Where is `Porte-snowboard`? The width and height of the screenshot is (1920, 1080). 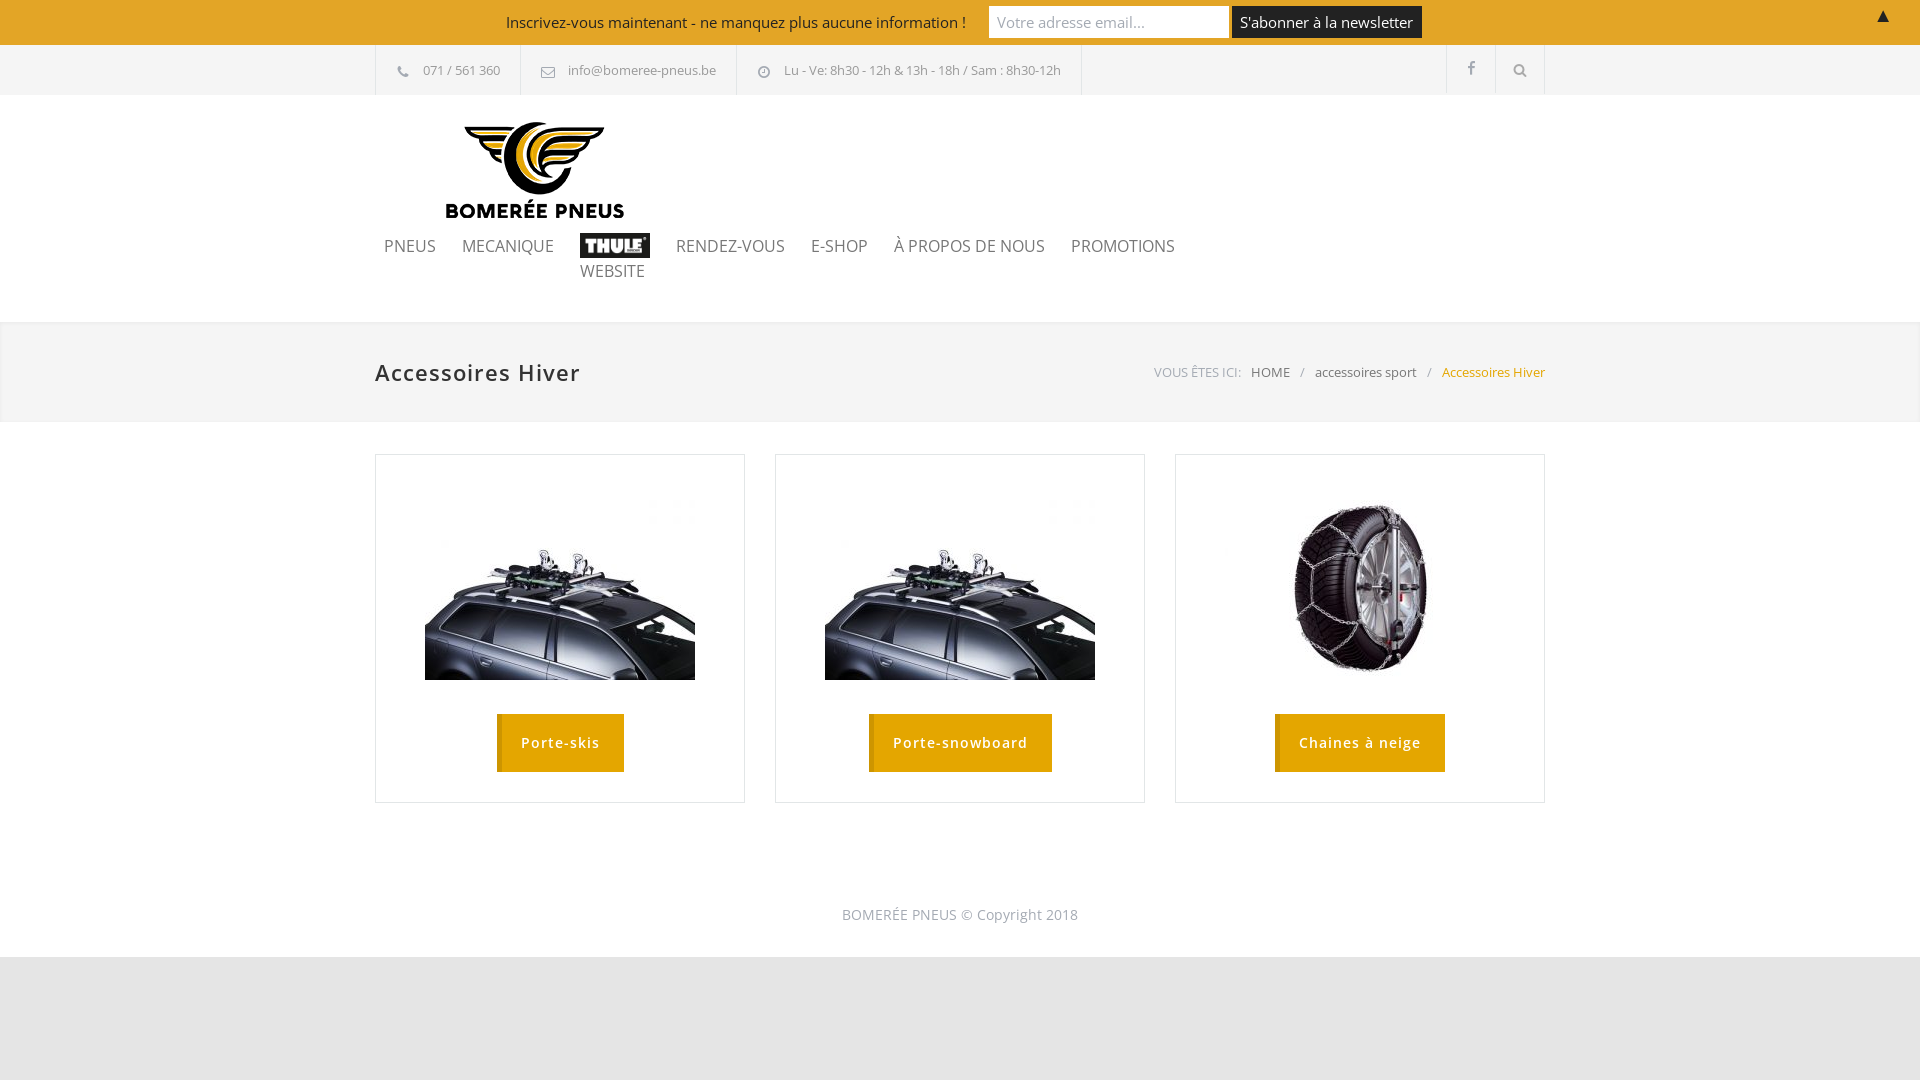 Porte-snowboard is located at coordinates (960, 743).